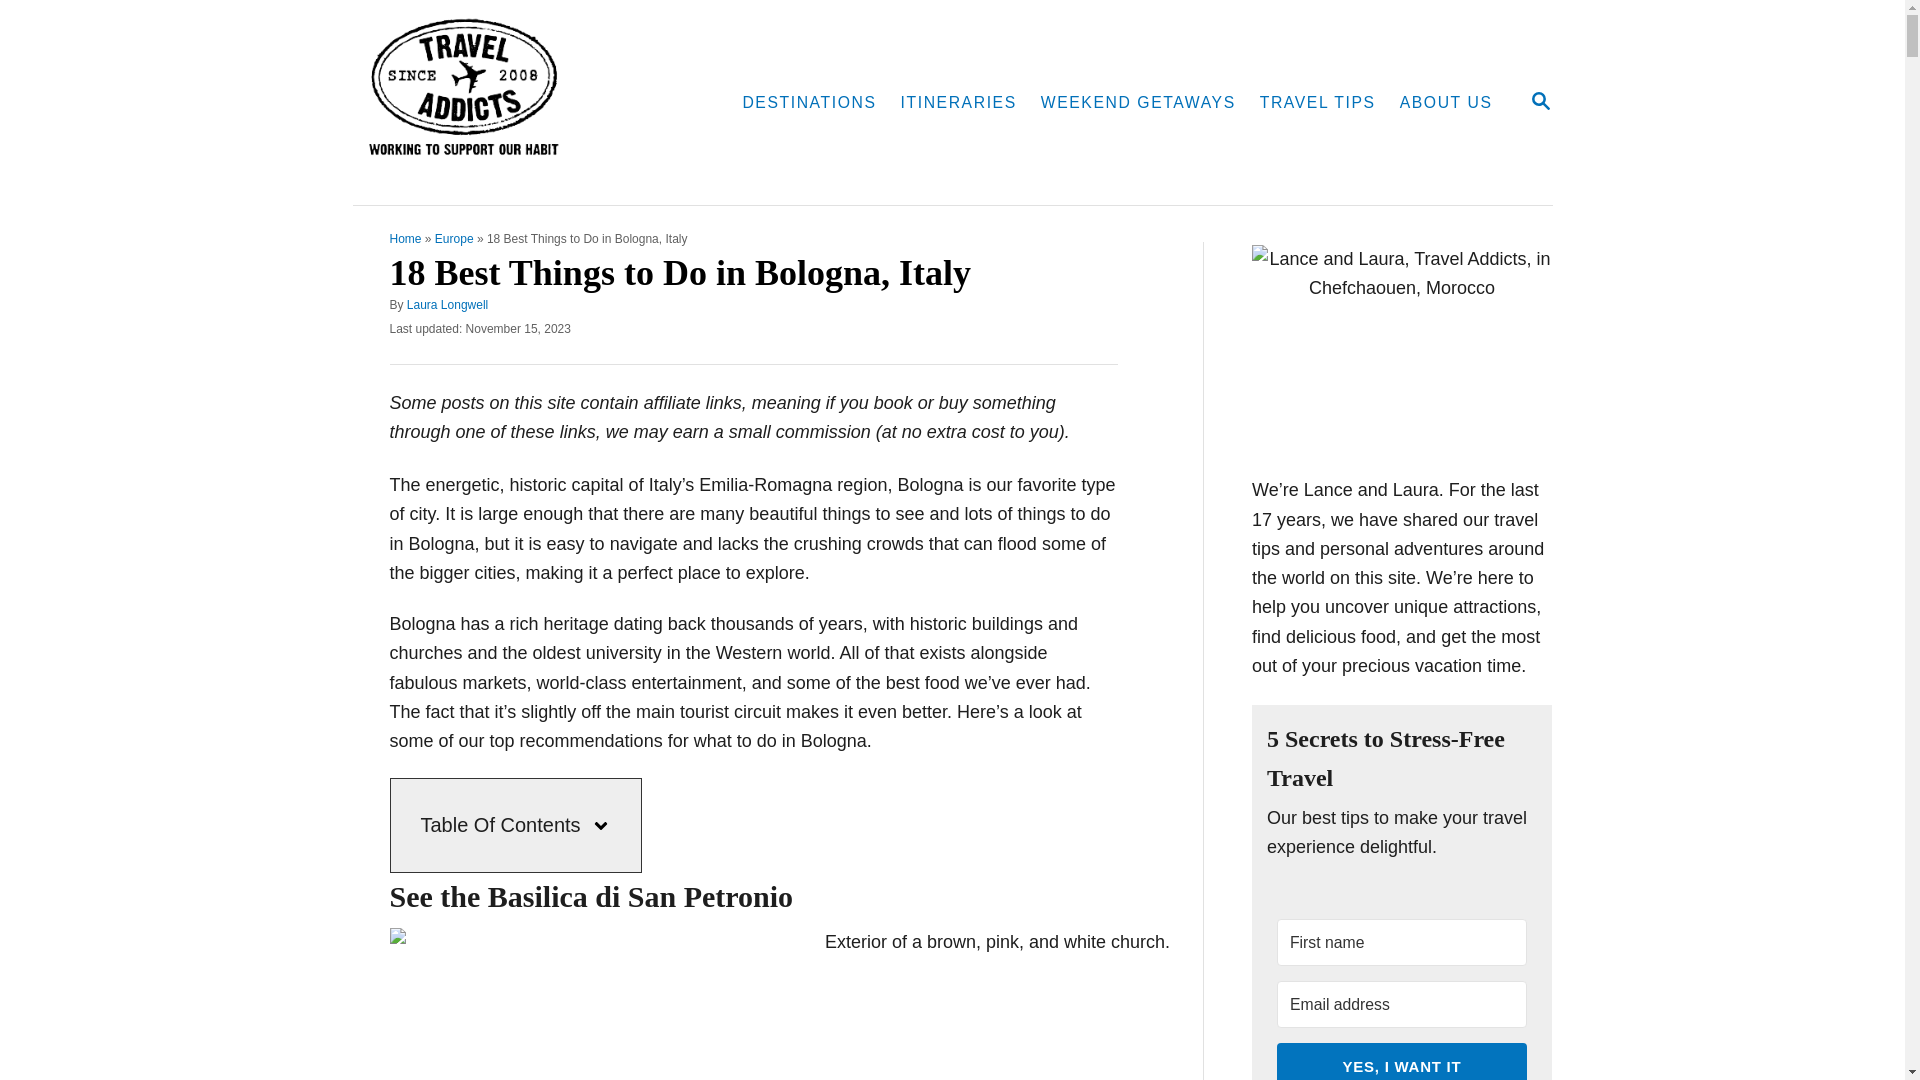 Image resolution: width=1920 pixels, height=1080 pixels. What do you see at coordinates (1540, 102) in the screenshot?
I see `Europe` at bounding box center [1540, 102].